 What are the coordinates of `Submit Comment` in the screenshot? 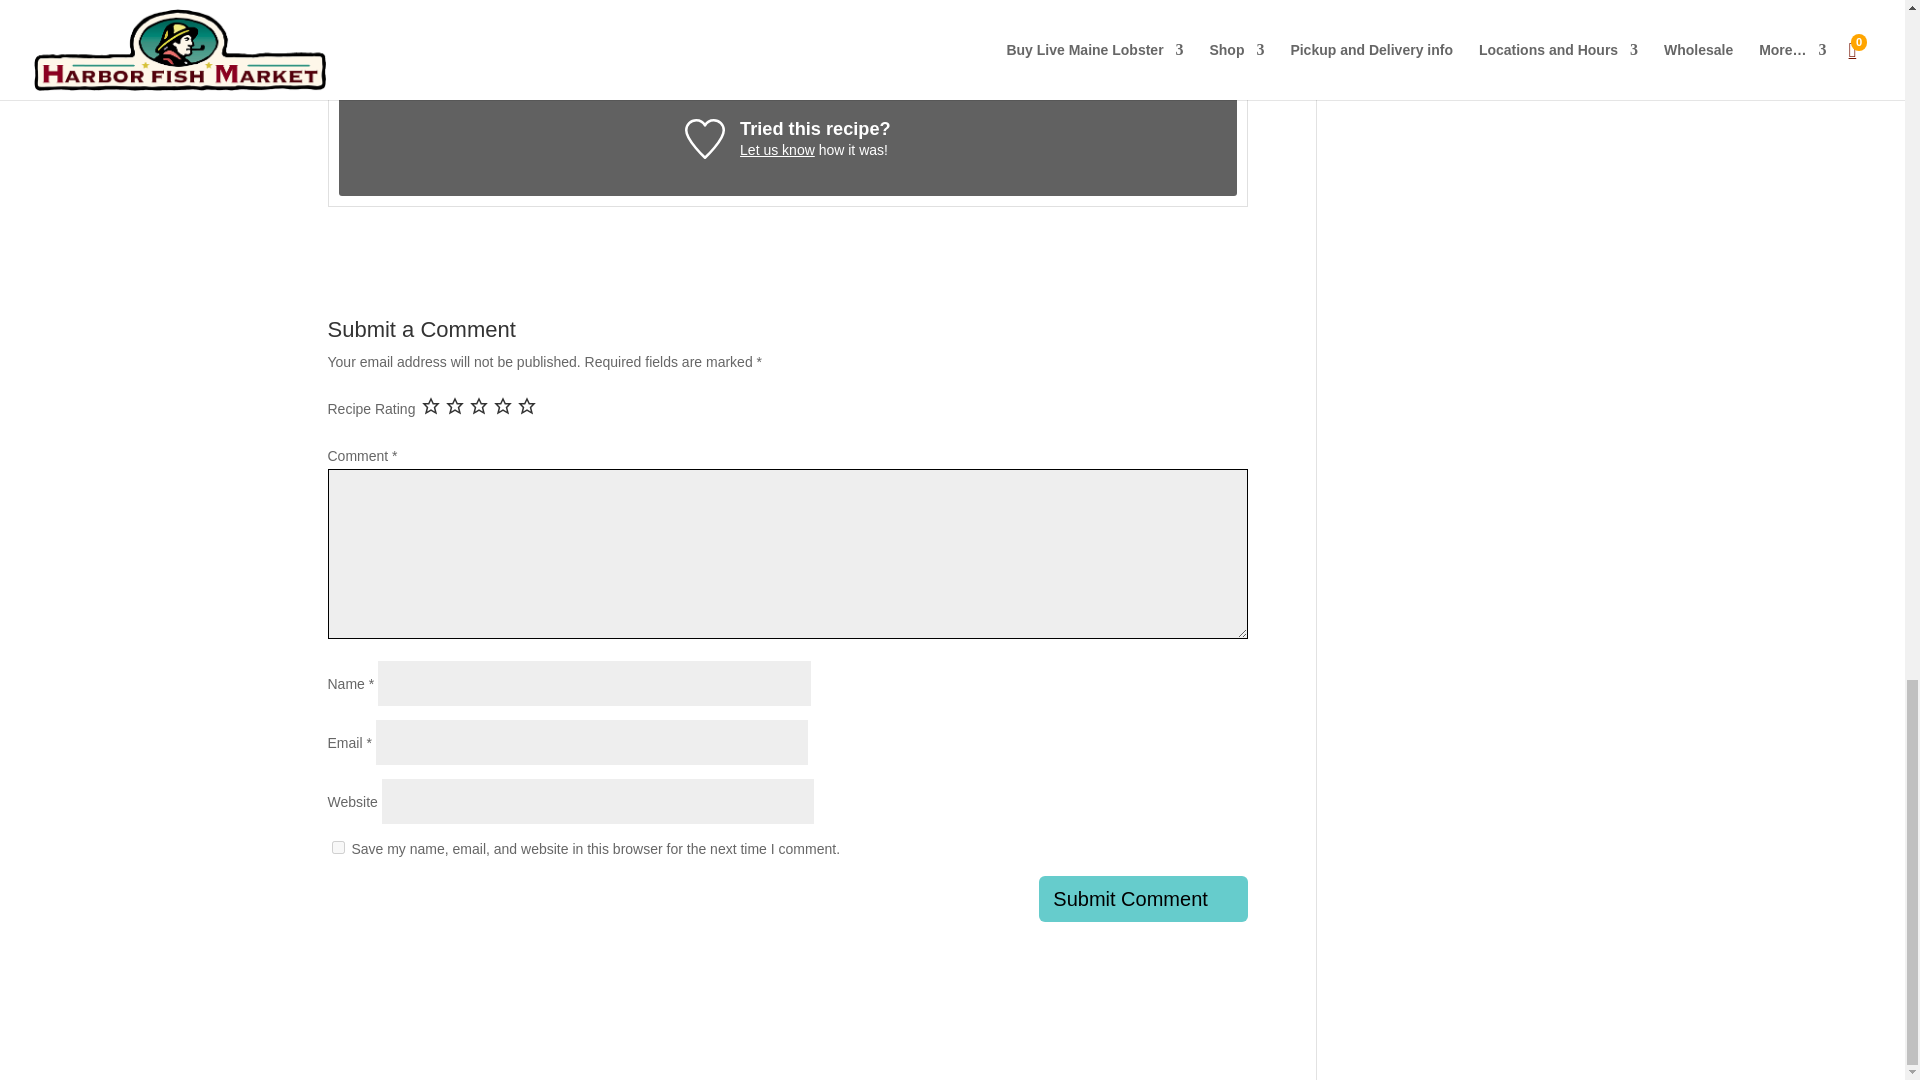 It's located at (1143, 898).